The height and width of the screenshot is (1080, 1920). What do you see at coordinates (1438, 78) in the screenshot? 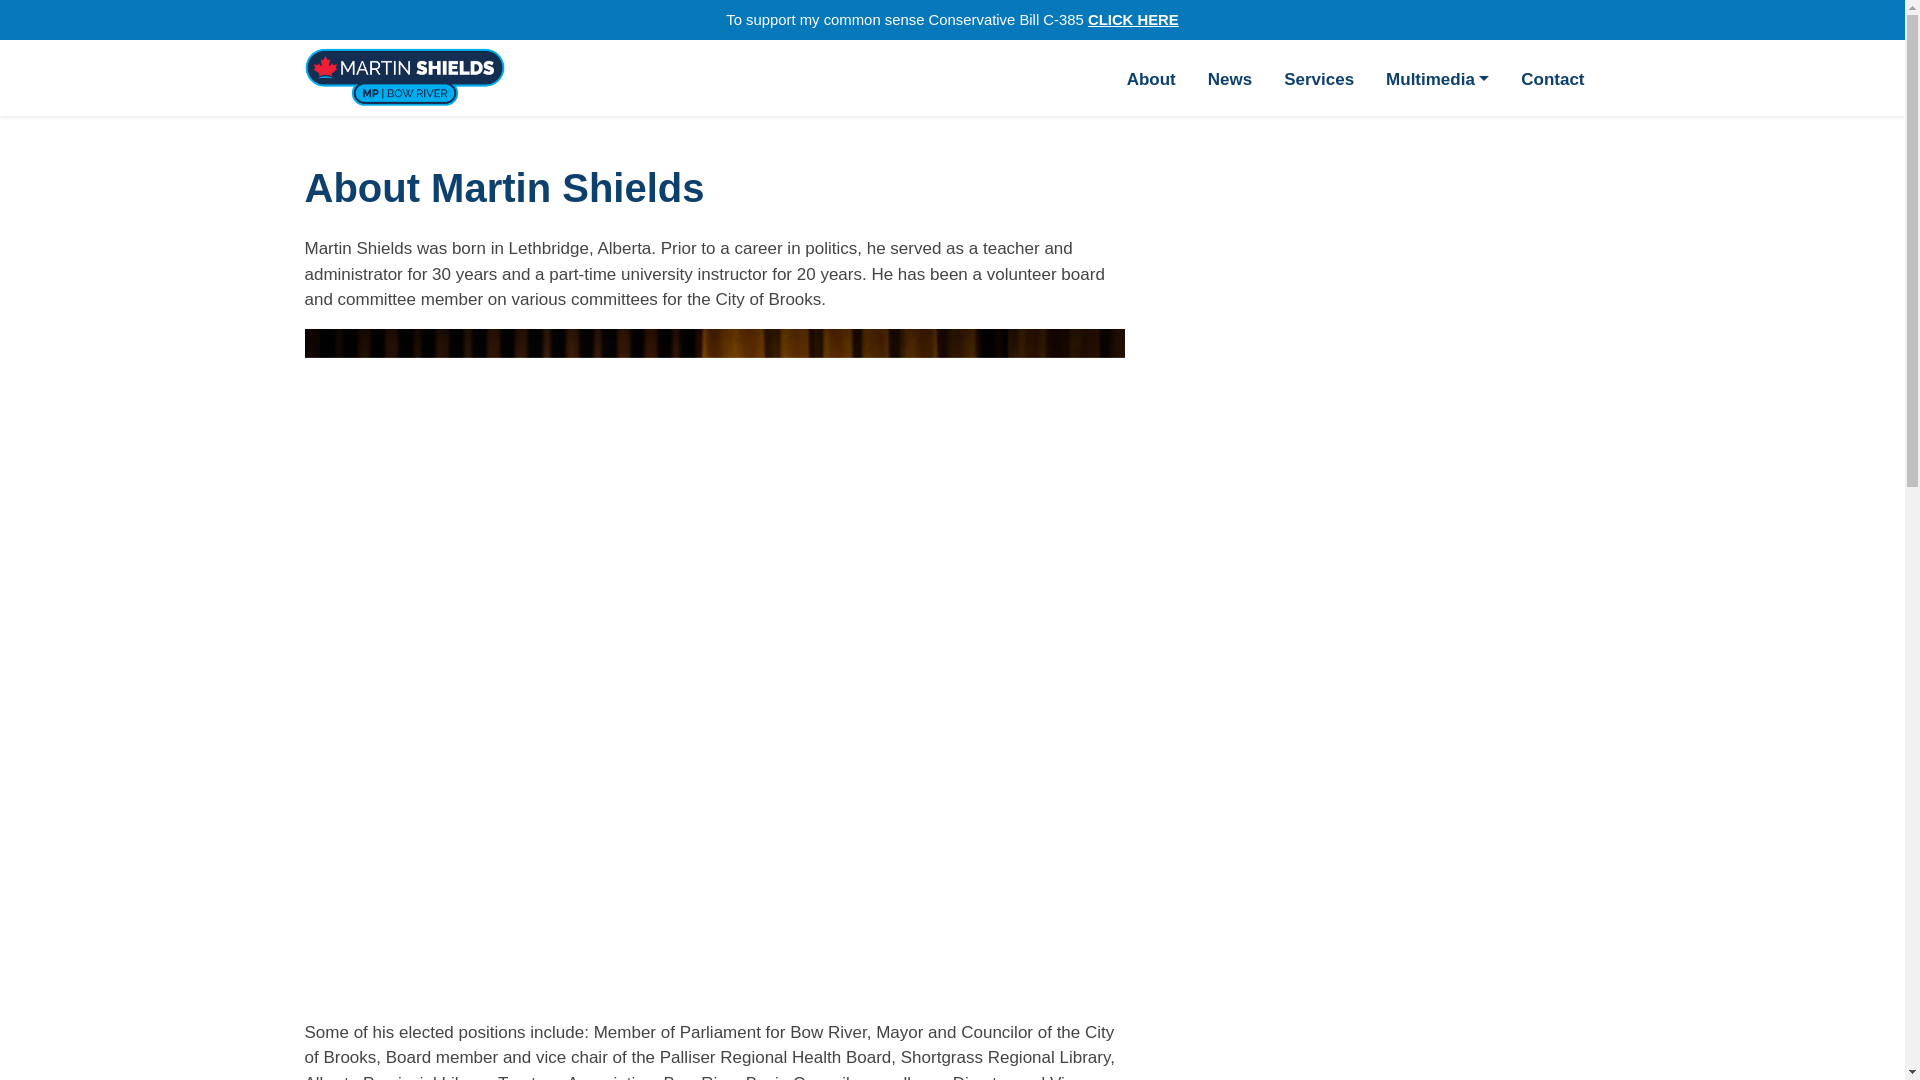
I see `Multimedia` at bounding box center [1438, 78].